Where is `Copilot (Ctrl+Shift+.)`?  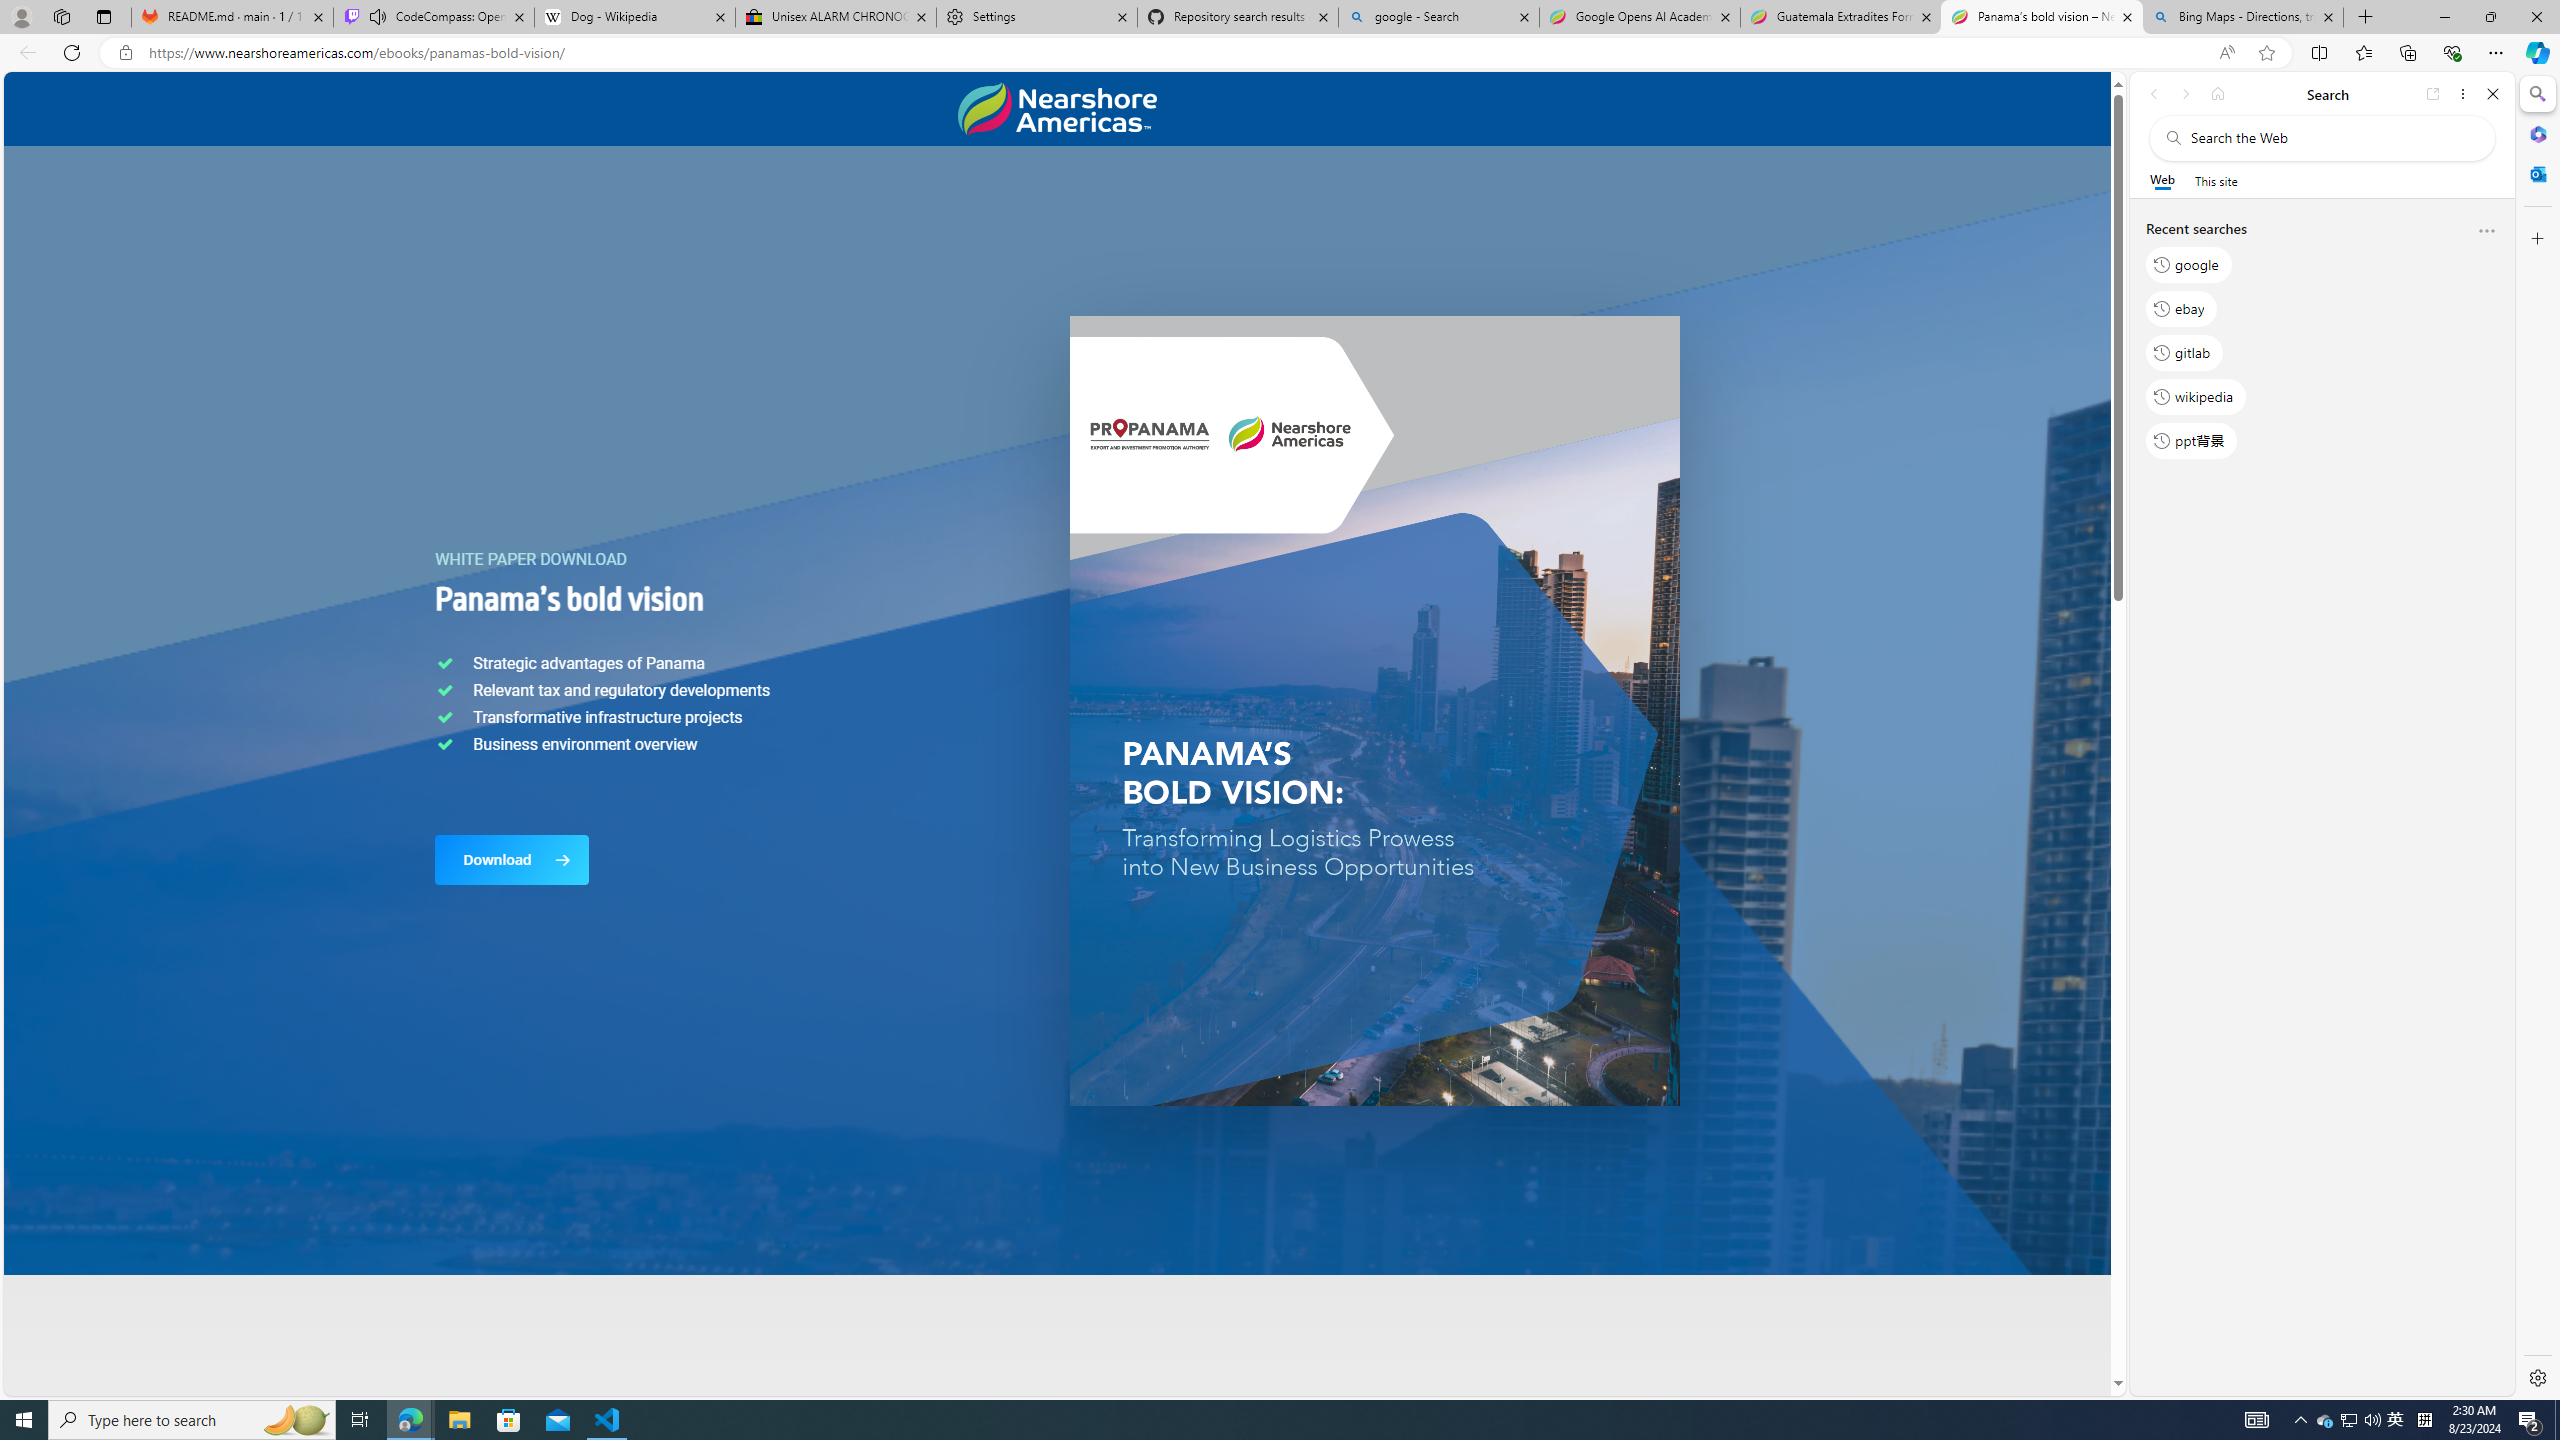
Copilot (Ctrl+Shift+.) is located at coordinates (2536, 52).